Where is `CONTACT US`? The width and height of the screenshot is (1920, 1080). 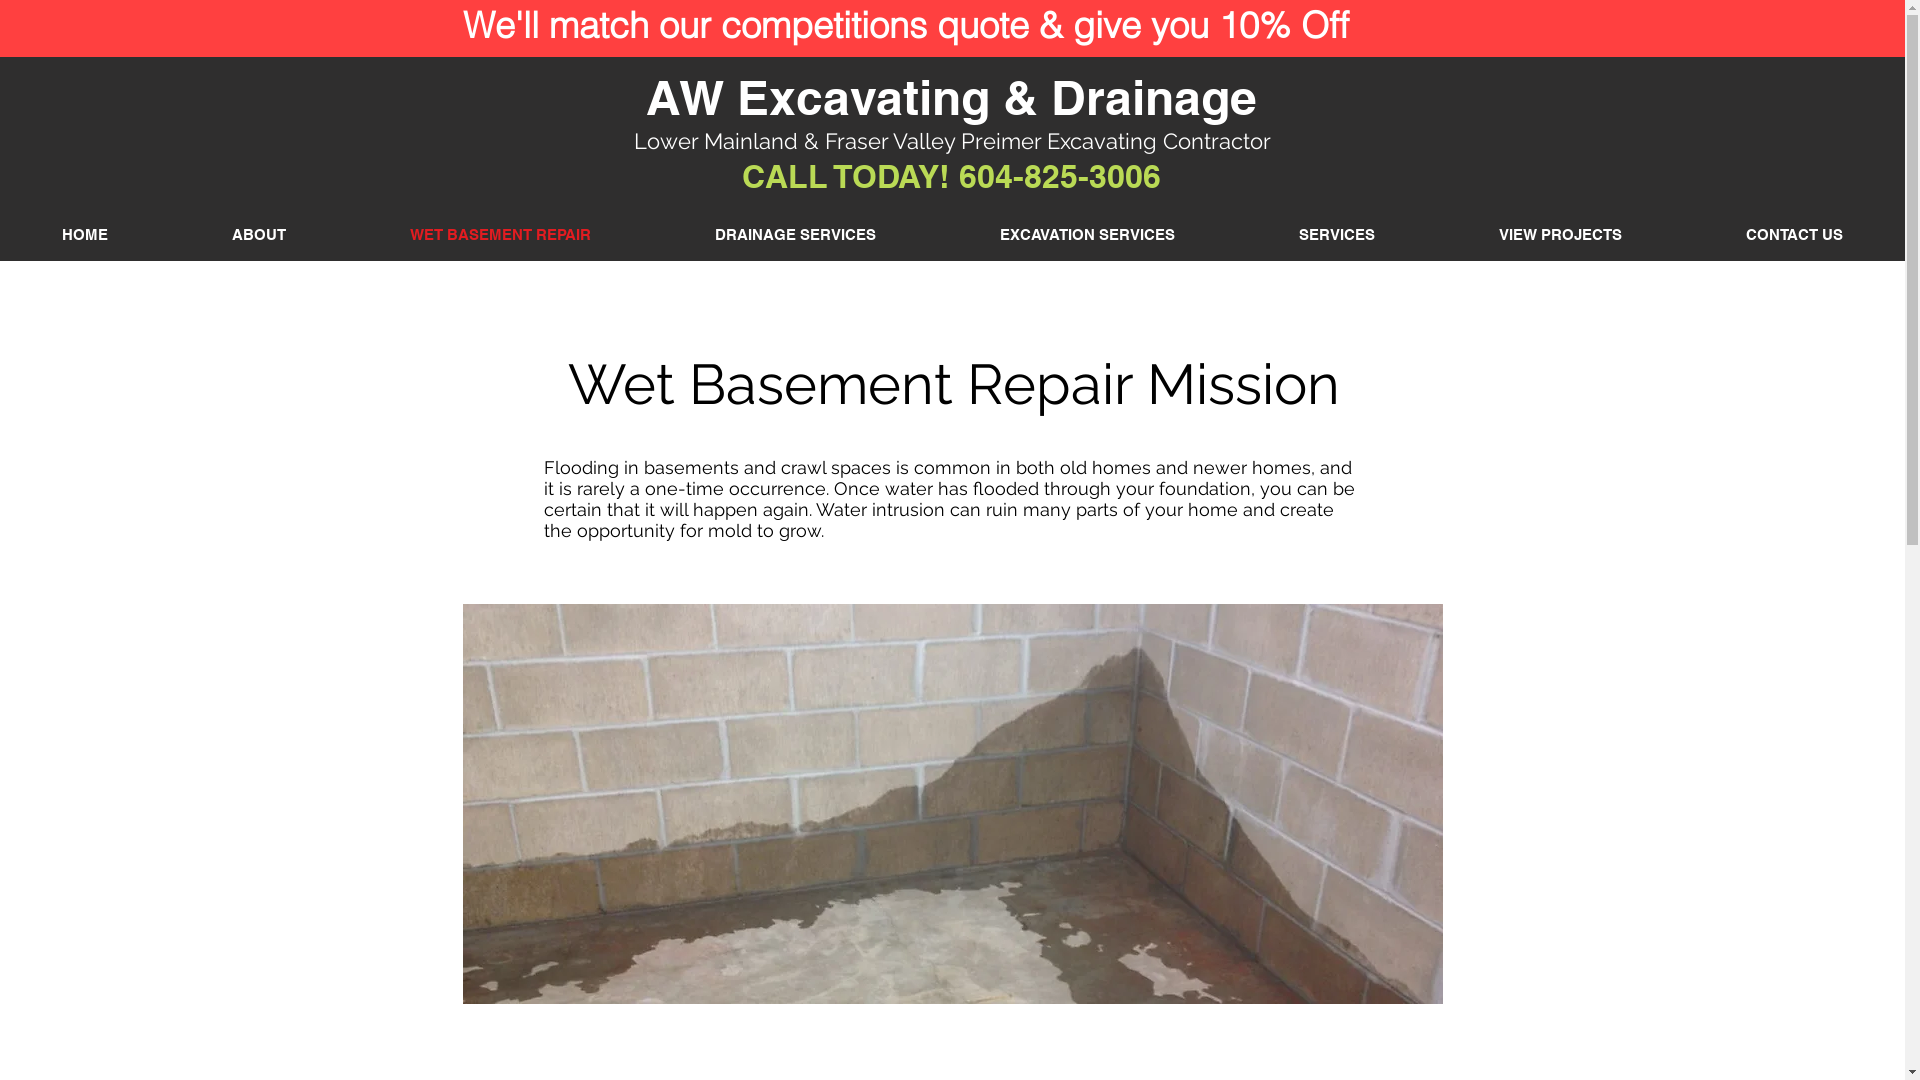
CONTACT US is located at coordinates (1794, 234).